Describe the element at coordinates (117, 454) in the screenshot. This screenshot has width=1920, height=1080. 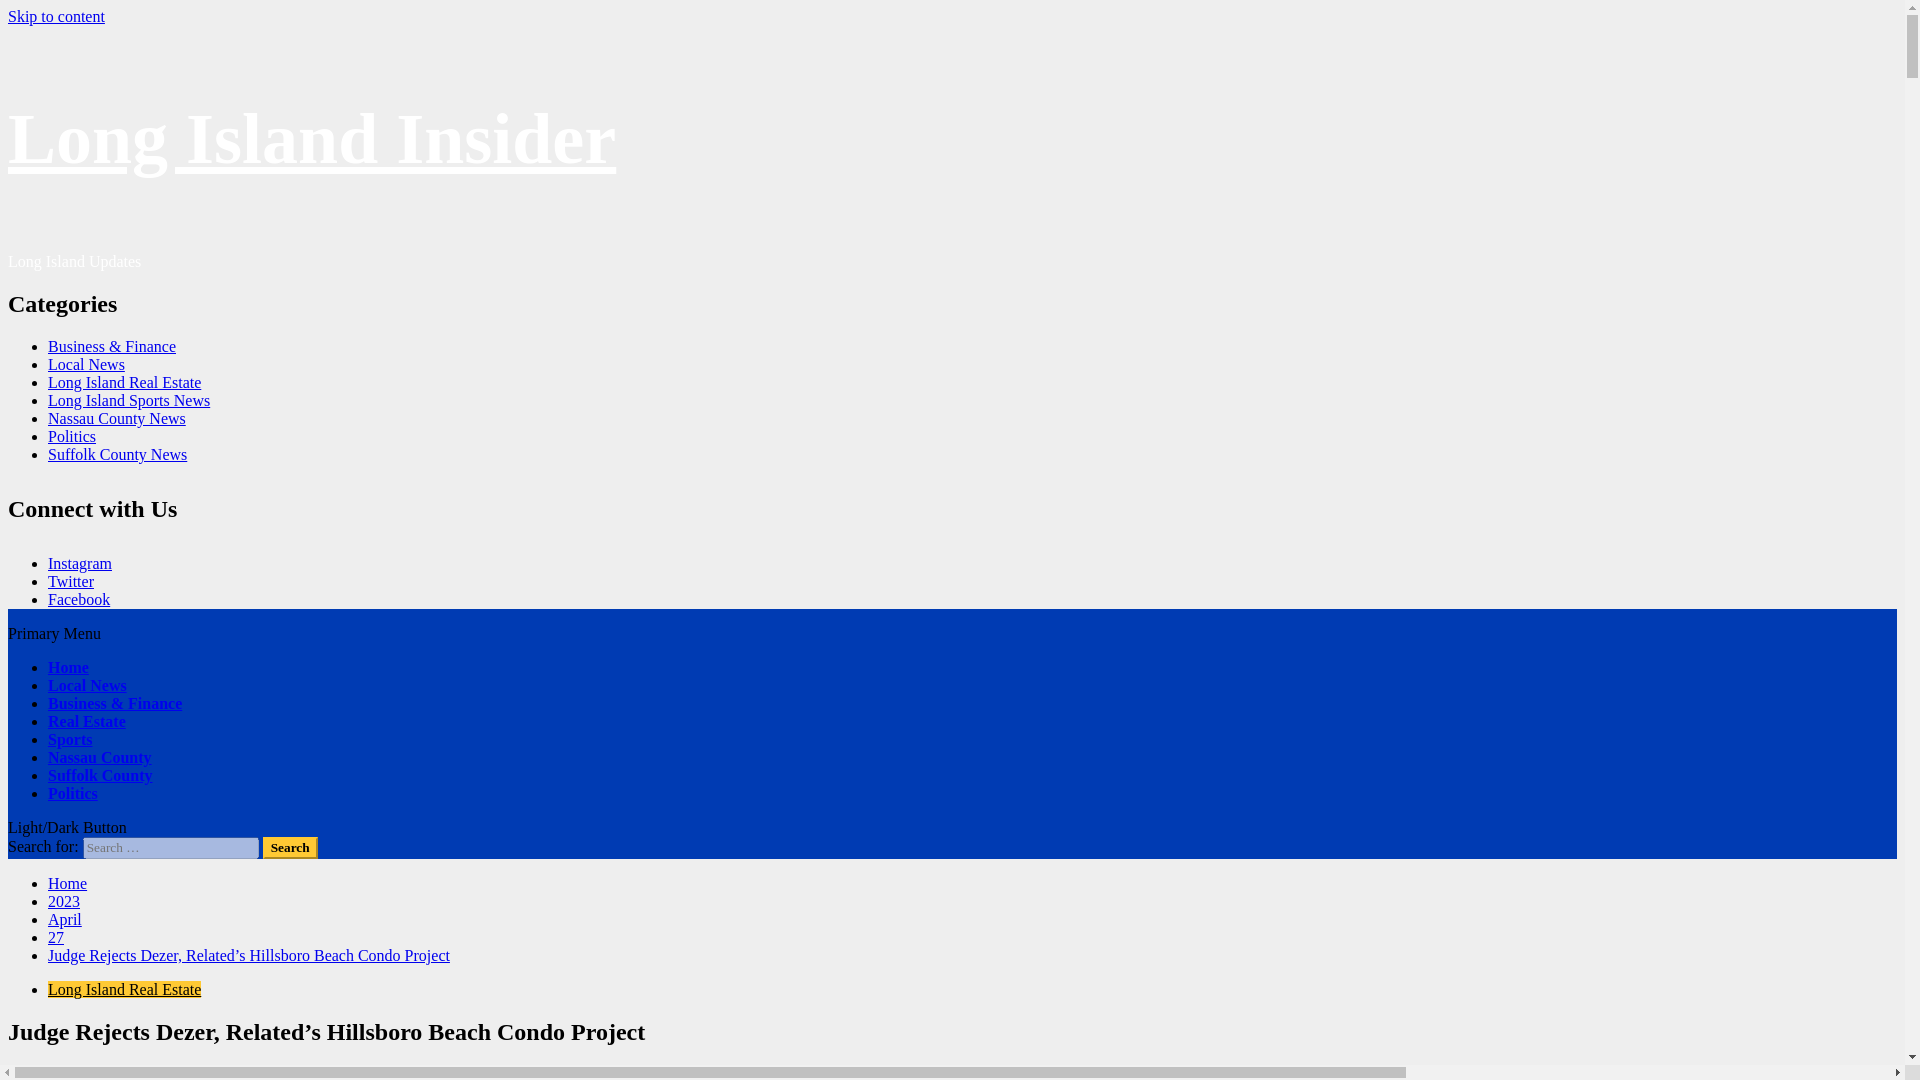
I see `Suffolk County News` at that location.